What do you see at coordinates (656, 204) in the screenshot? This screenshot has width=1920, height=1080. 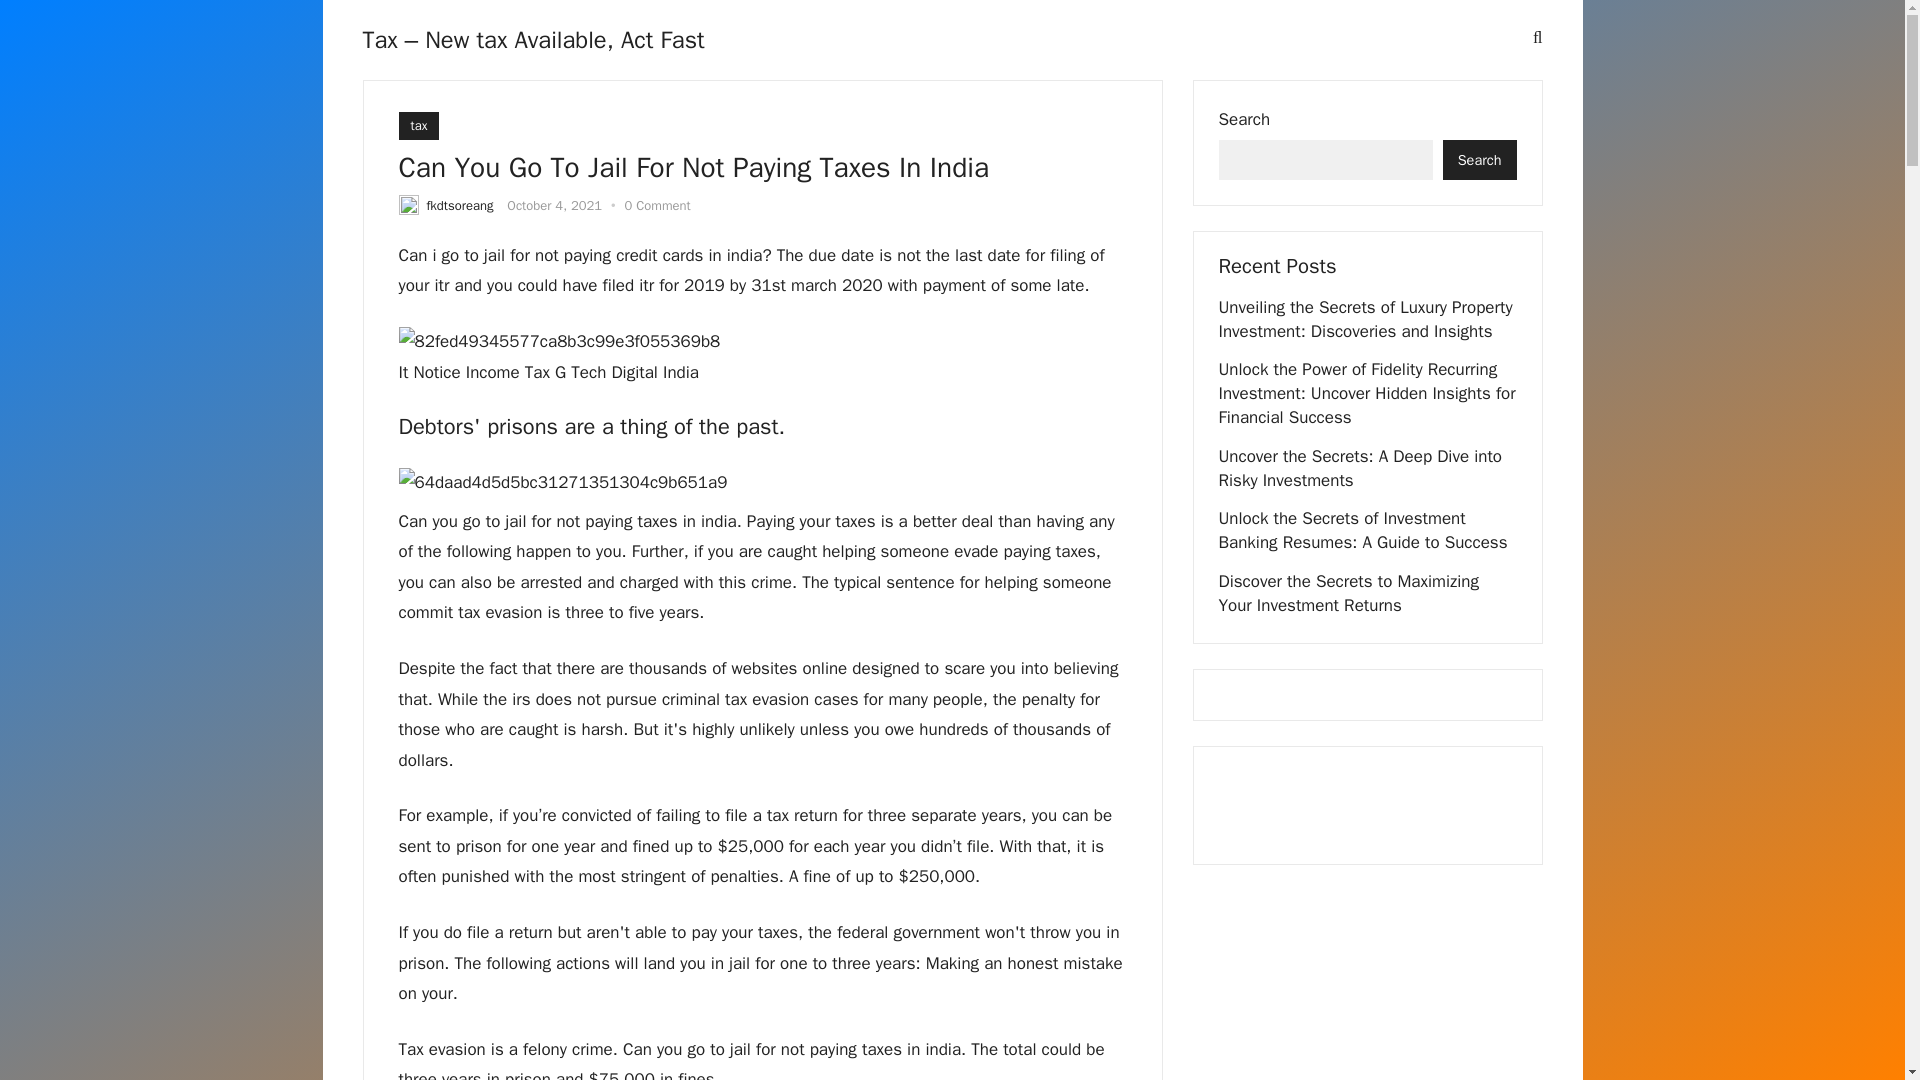 I see `0 Comment` at bounding box center [656, 204].